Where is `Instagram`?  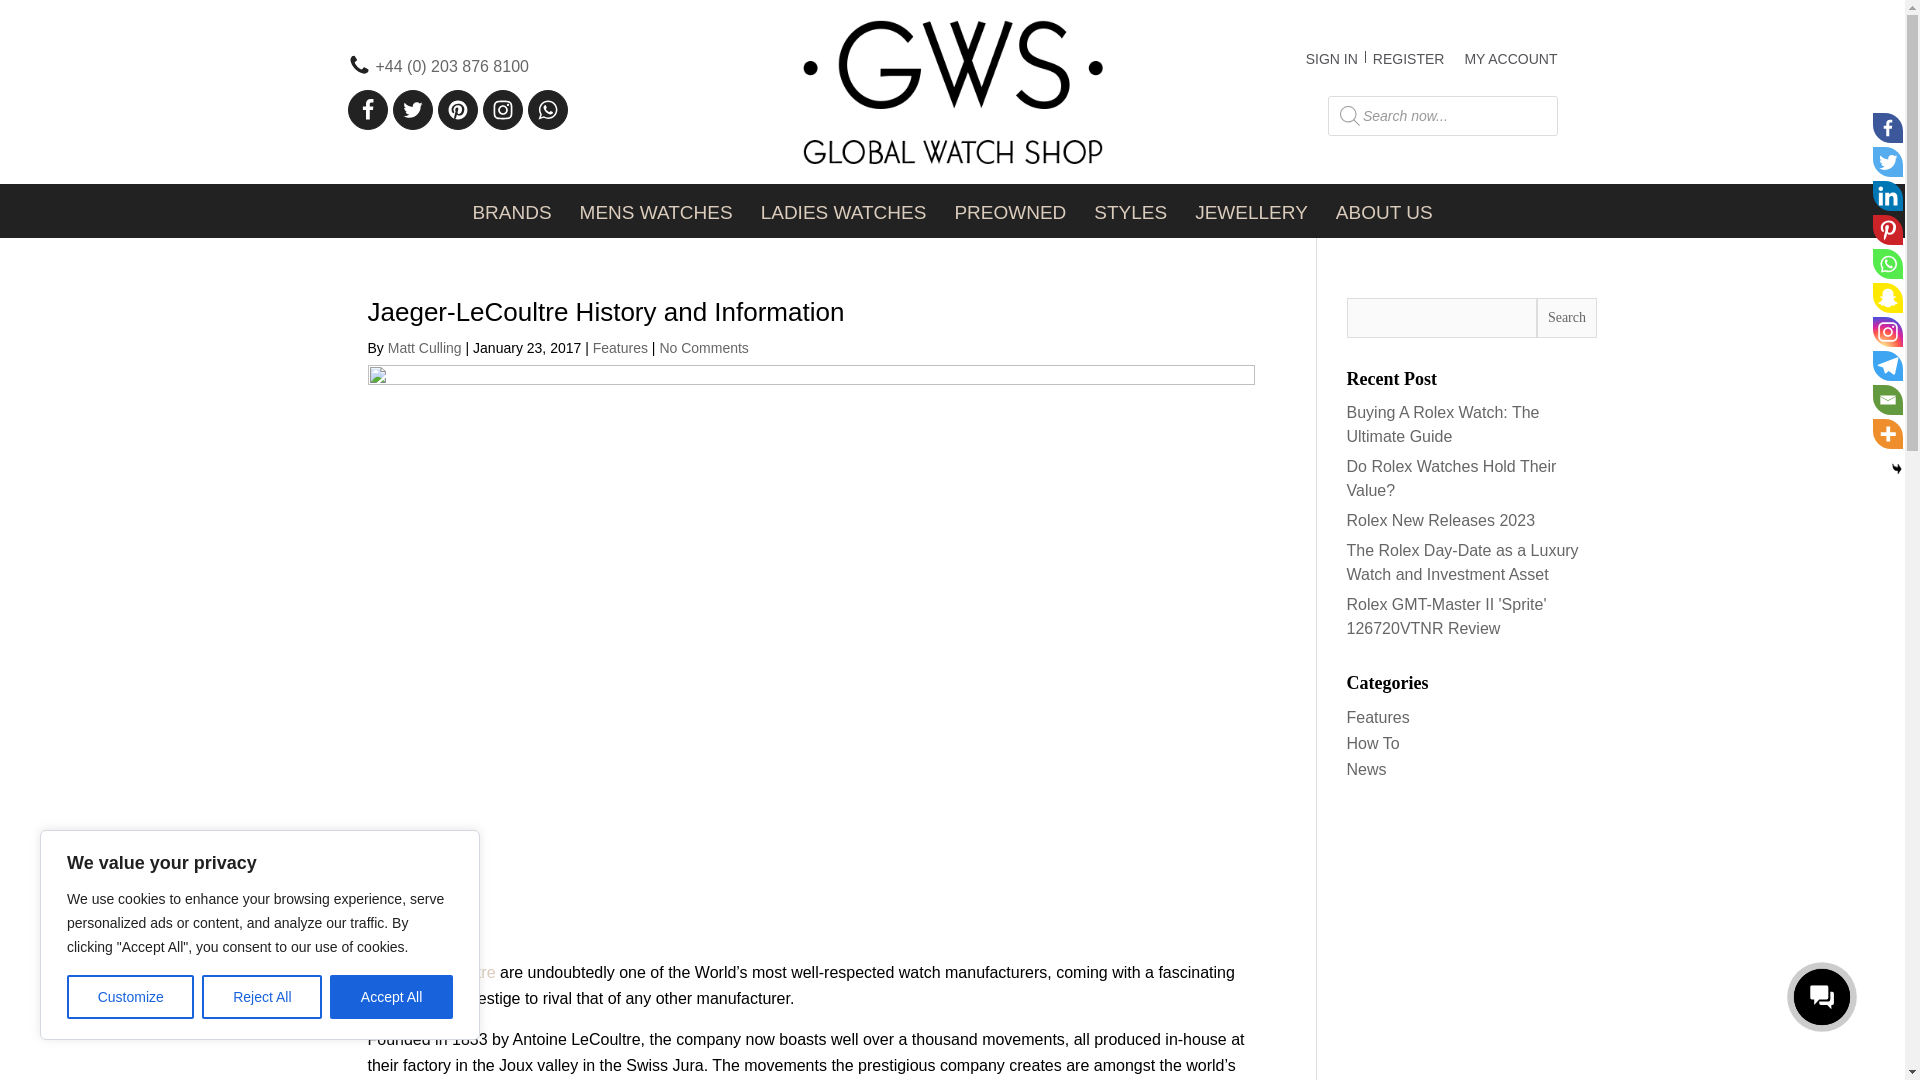 Instagram is located at coordinates (1888, 332).